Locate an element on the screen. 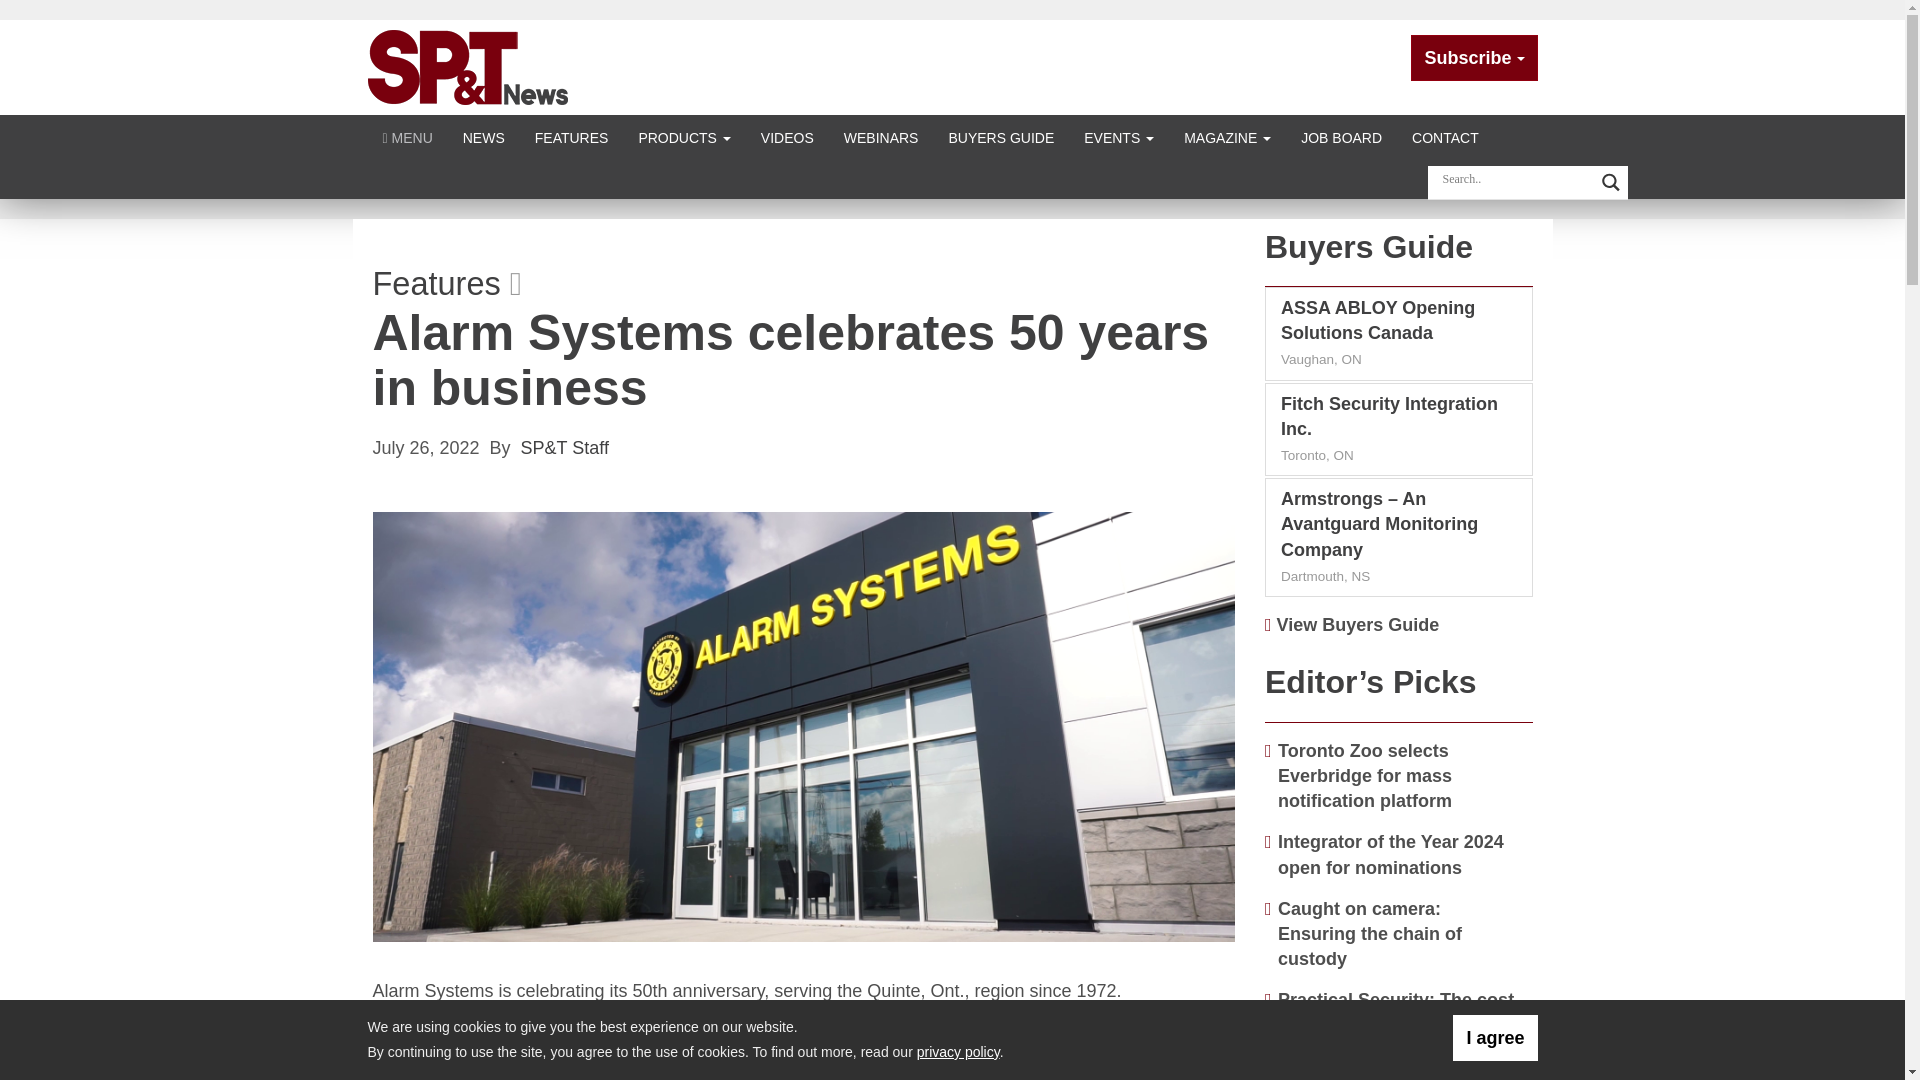 Image resolution: width=1920 pixels, height=1080 pixels. WEBINARS is located at coordinates (881, 136).